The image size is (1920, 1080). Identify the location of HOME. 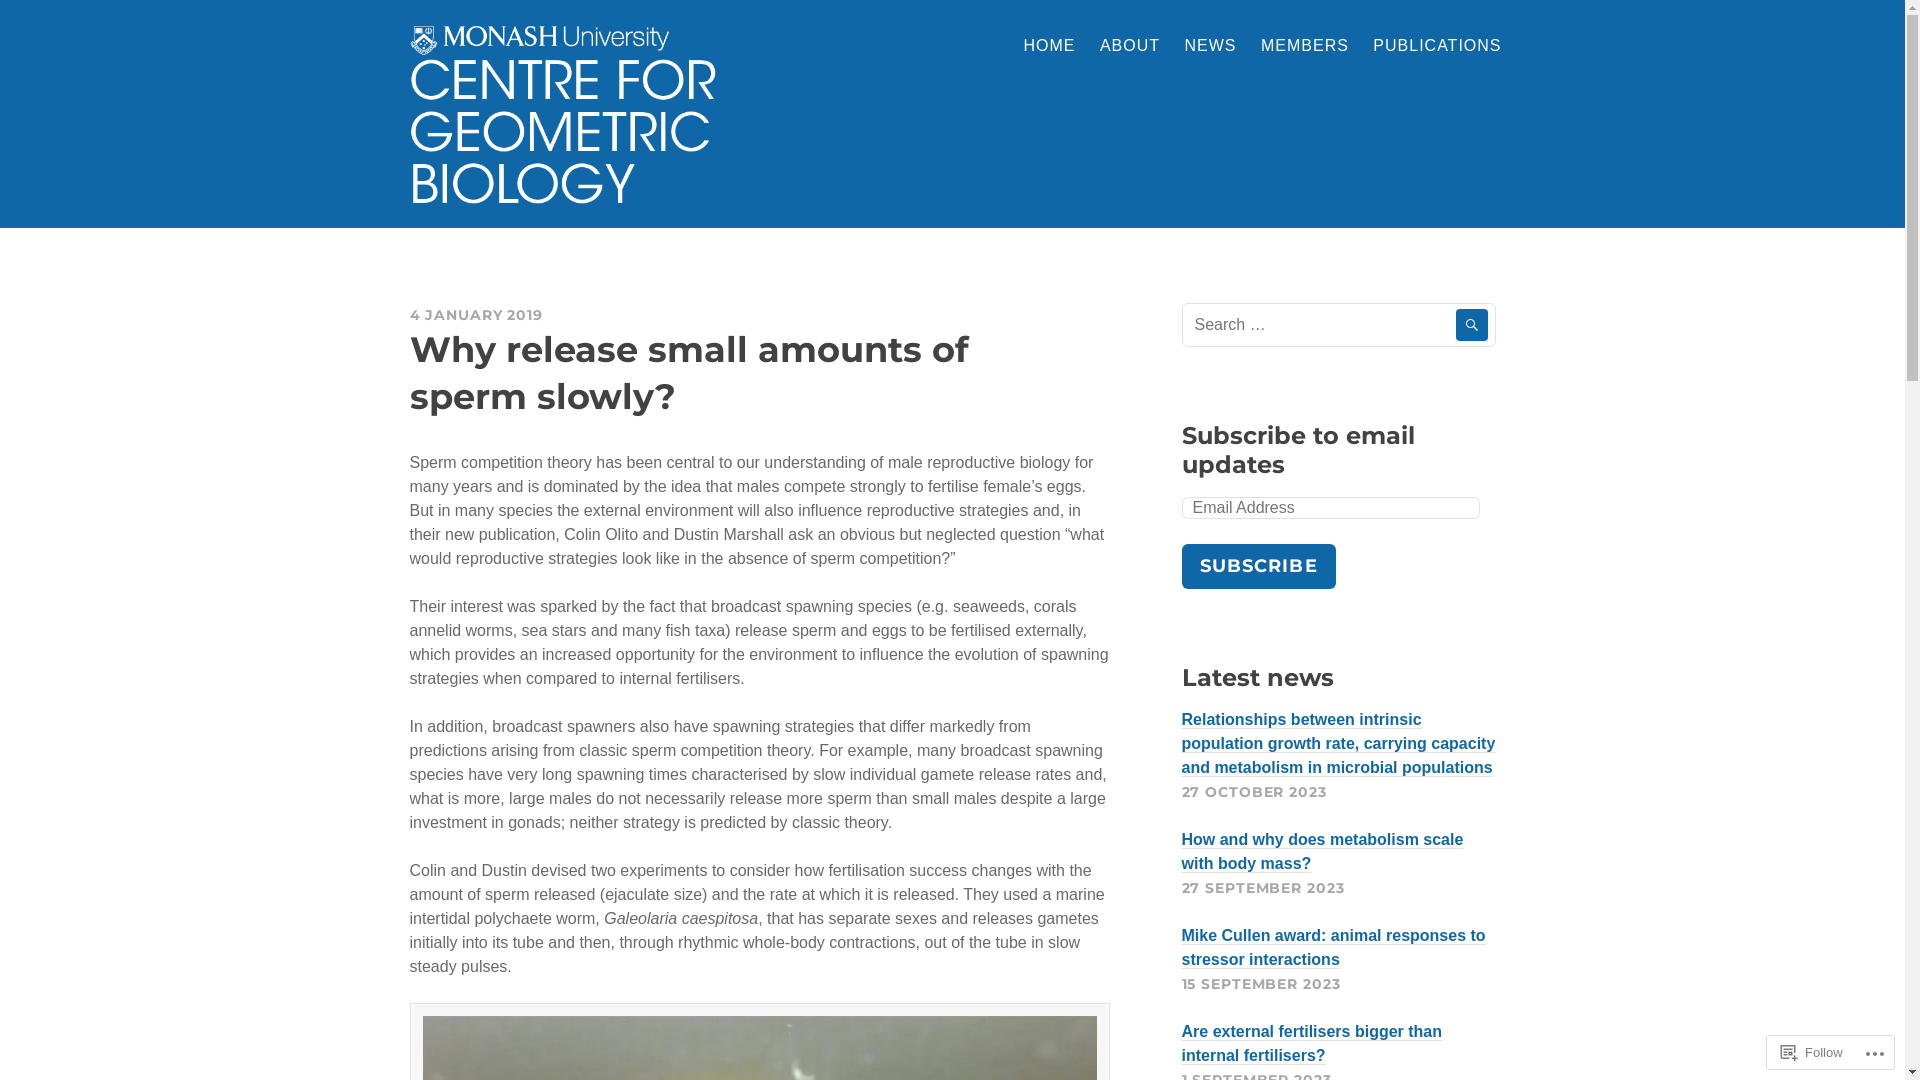
(1049, 48).